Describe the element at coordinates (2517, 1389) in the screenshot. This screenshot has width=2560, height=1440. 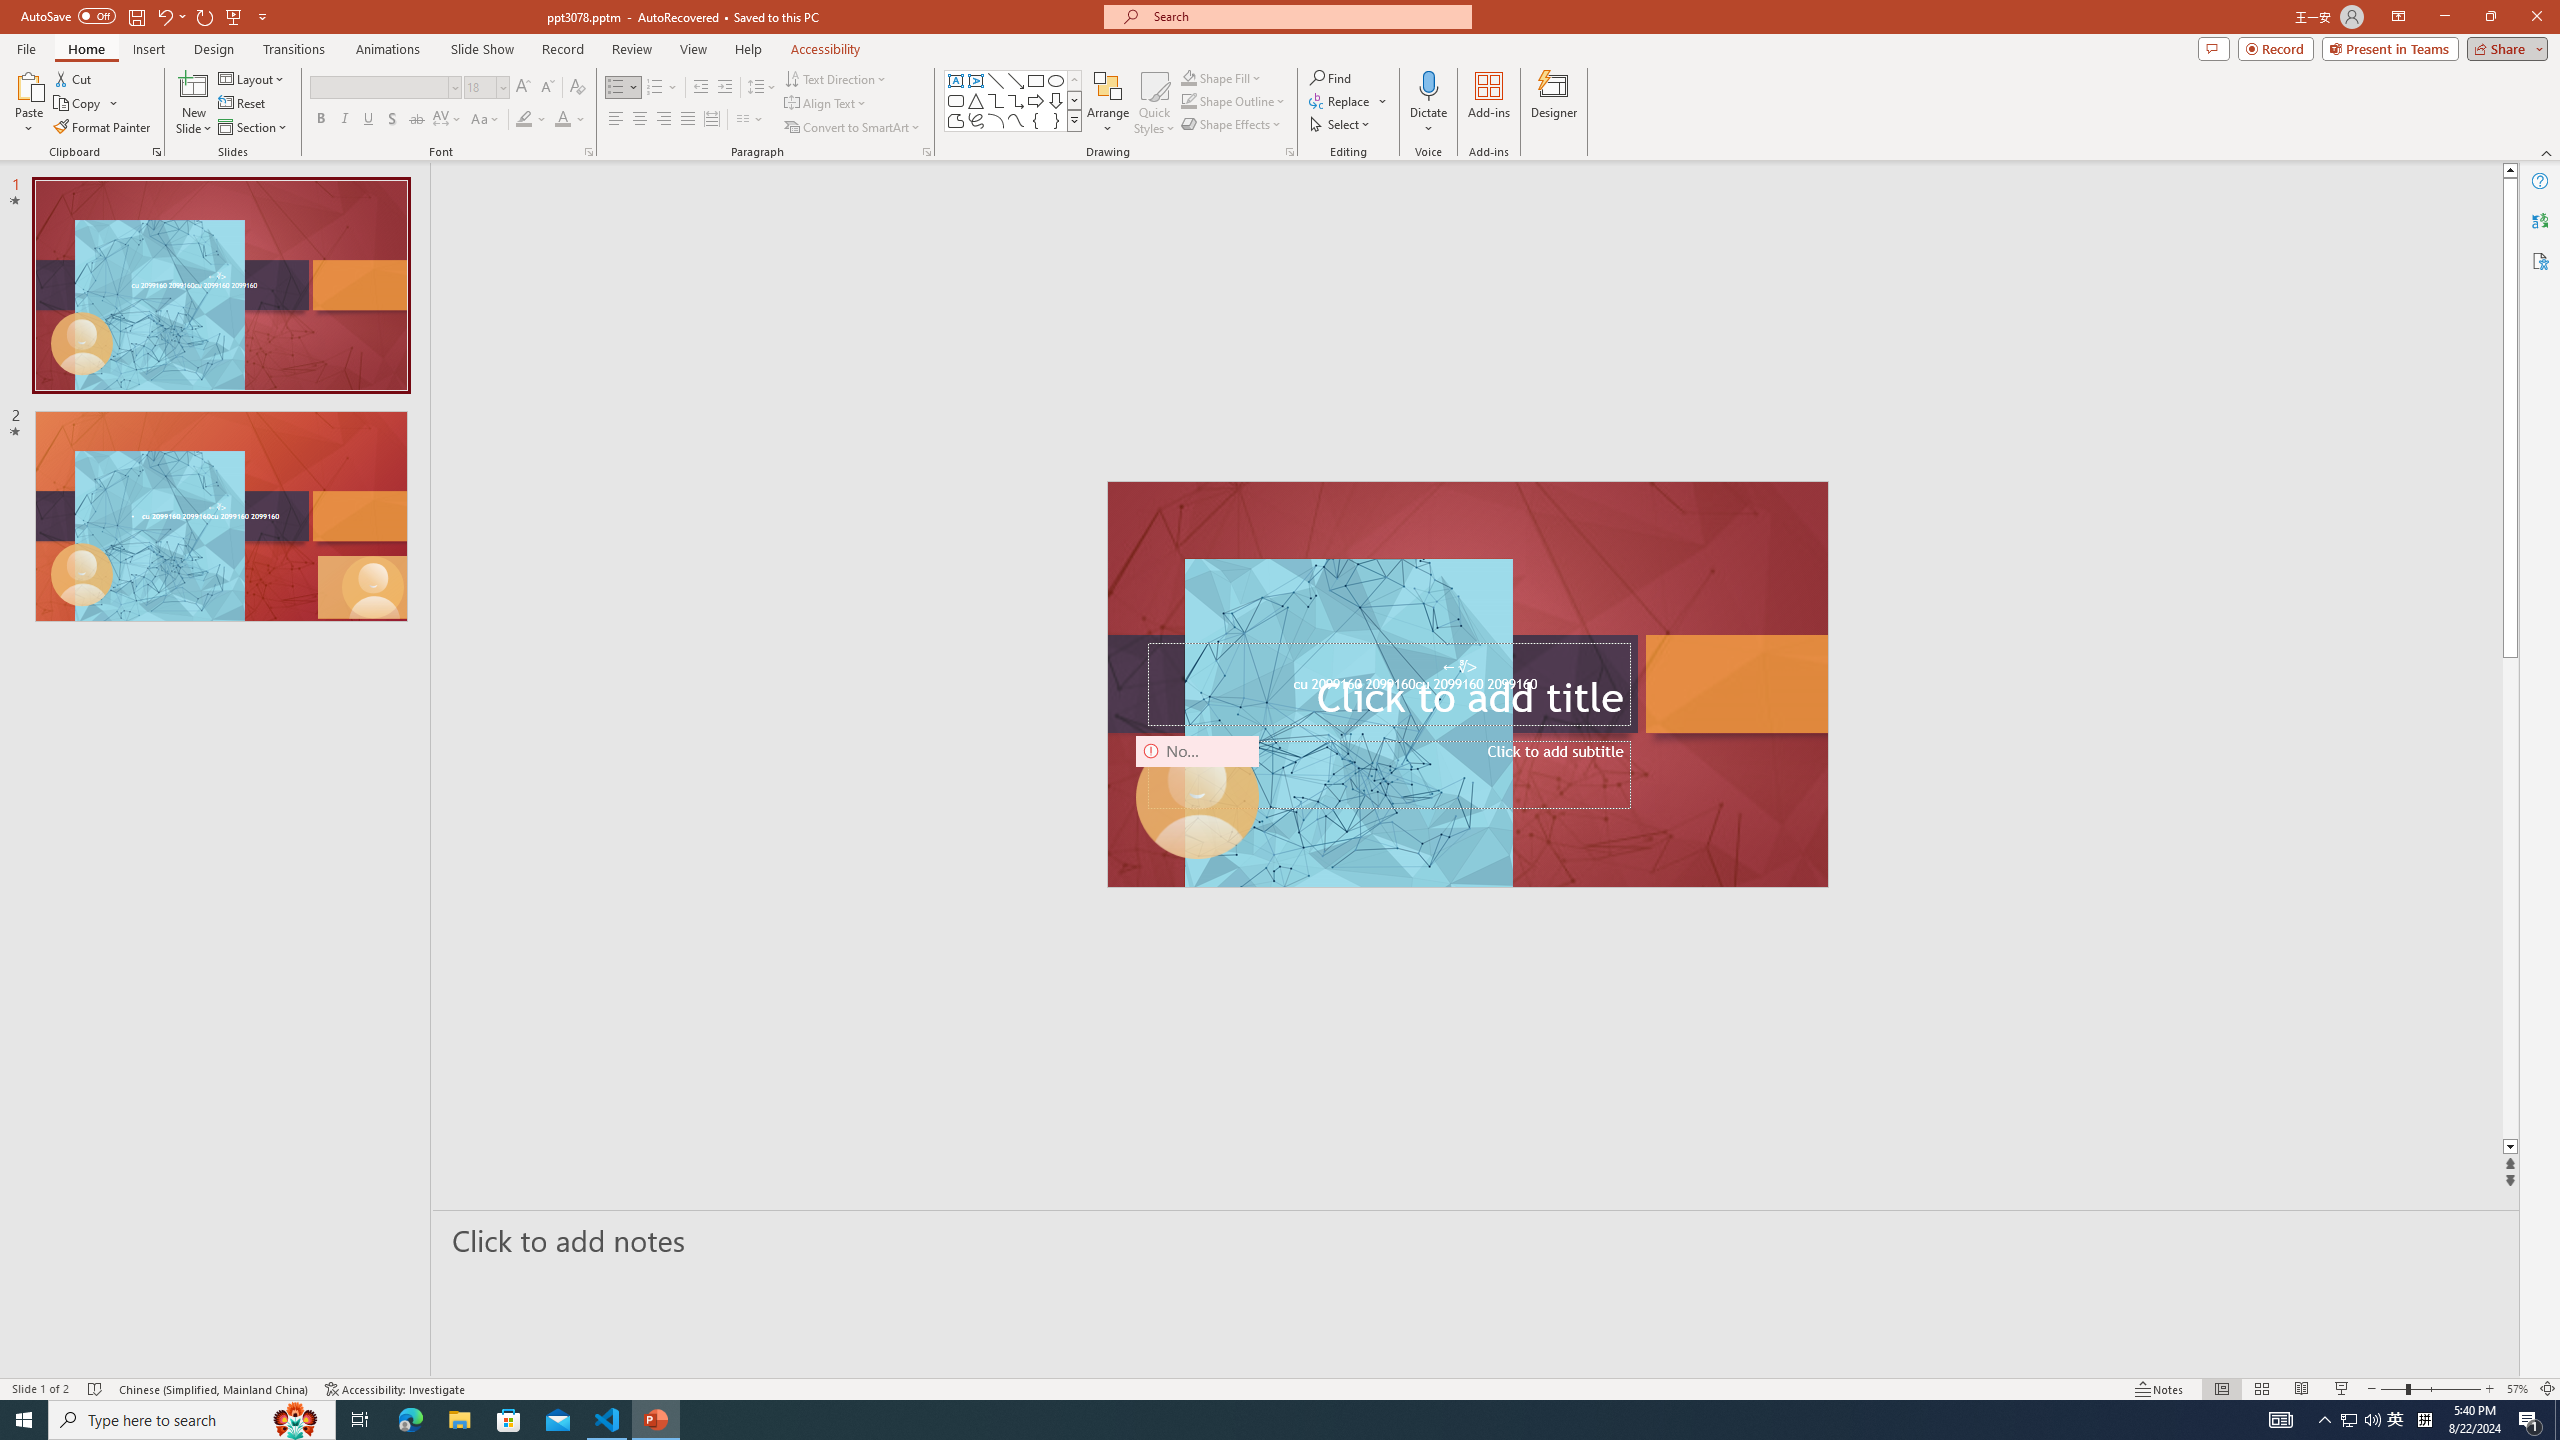
I see `Zoom 57%` at that location.